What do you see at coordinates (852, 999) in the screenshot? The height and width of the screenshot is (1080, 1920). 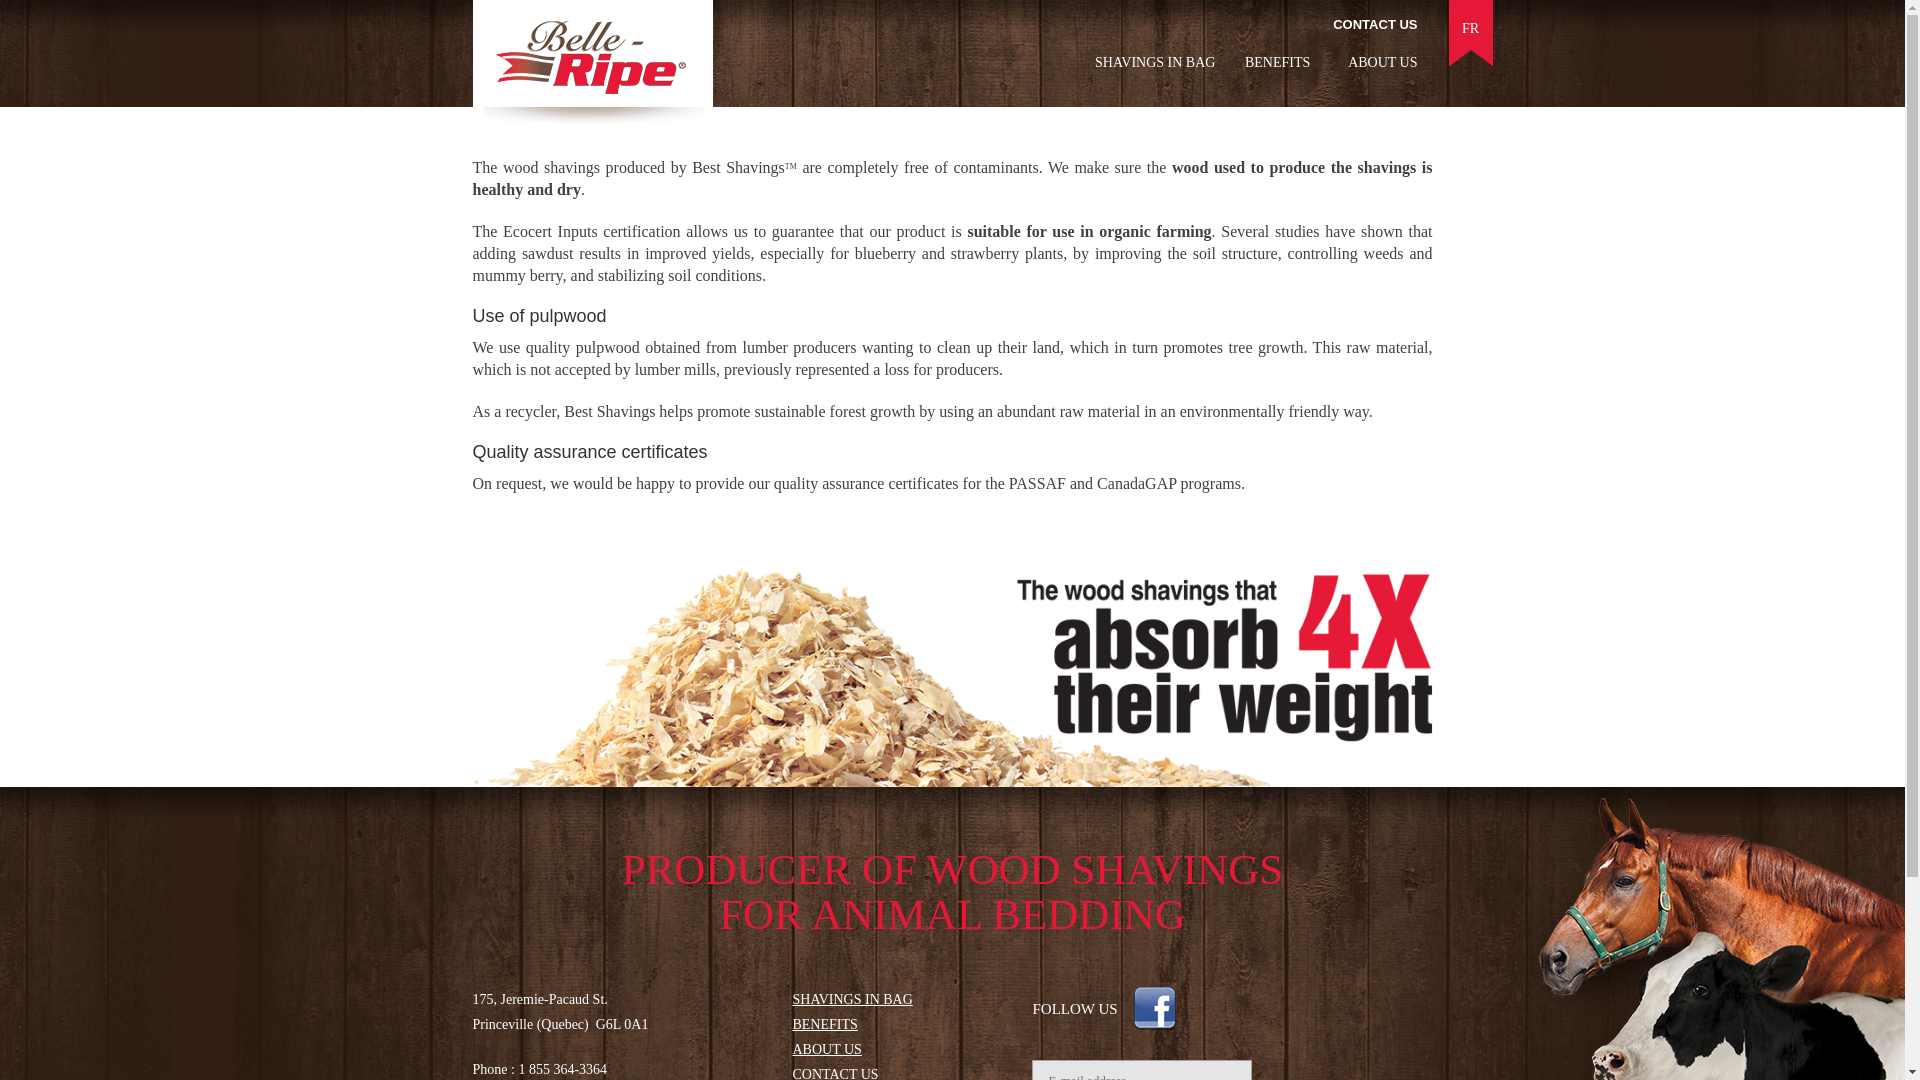 I see `SHAVINGS IN BAG` at bounding box center [852, 999].